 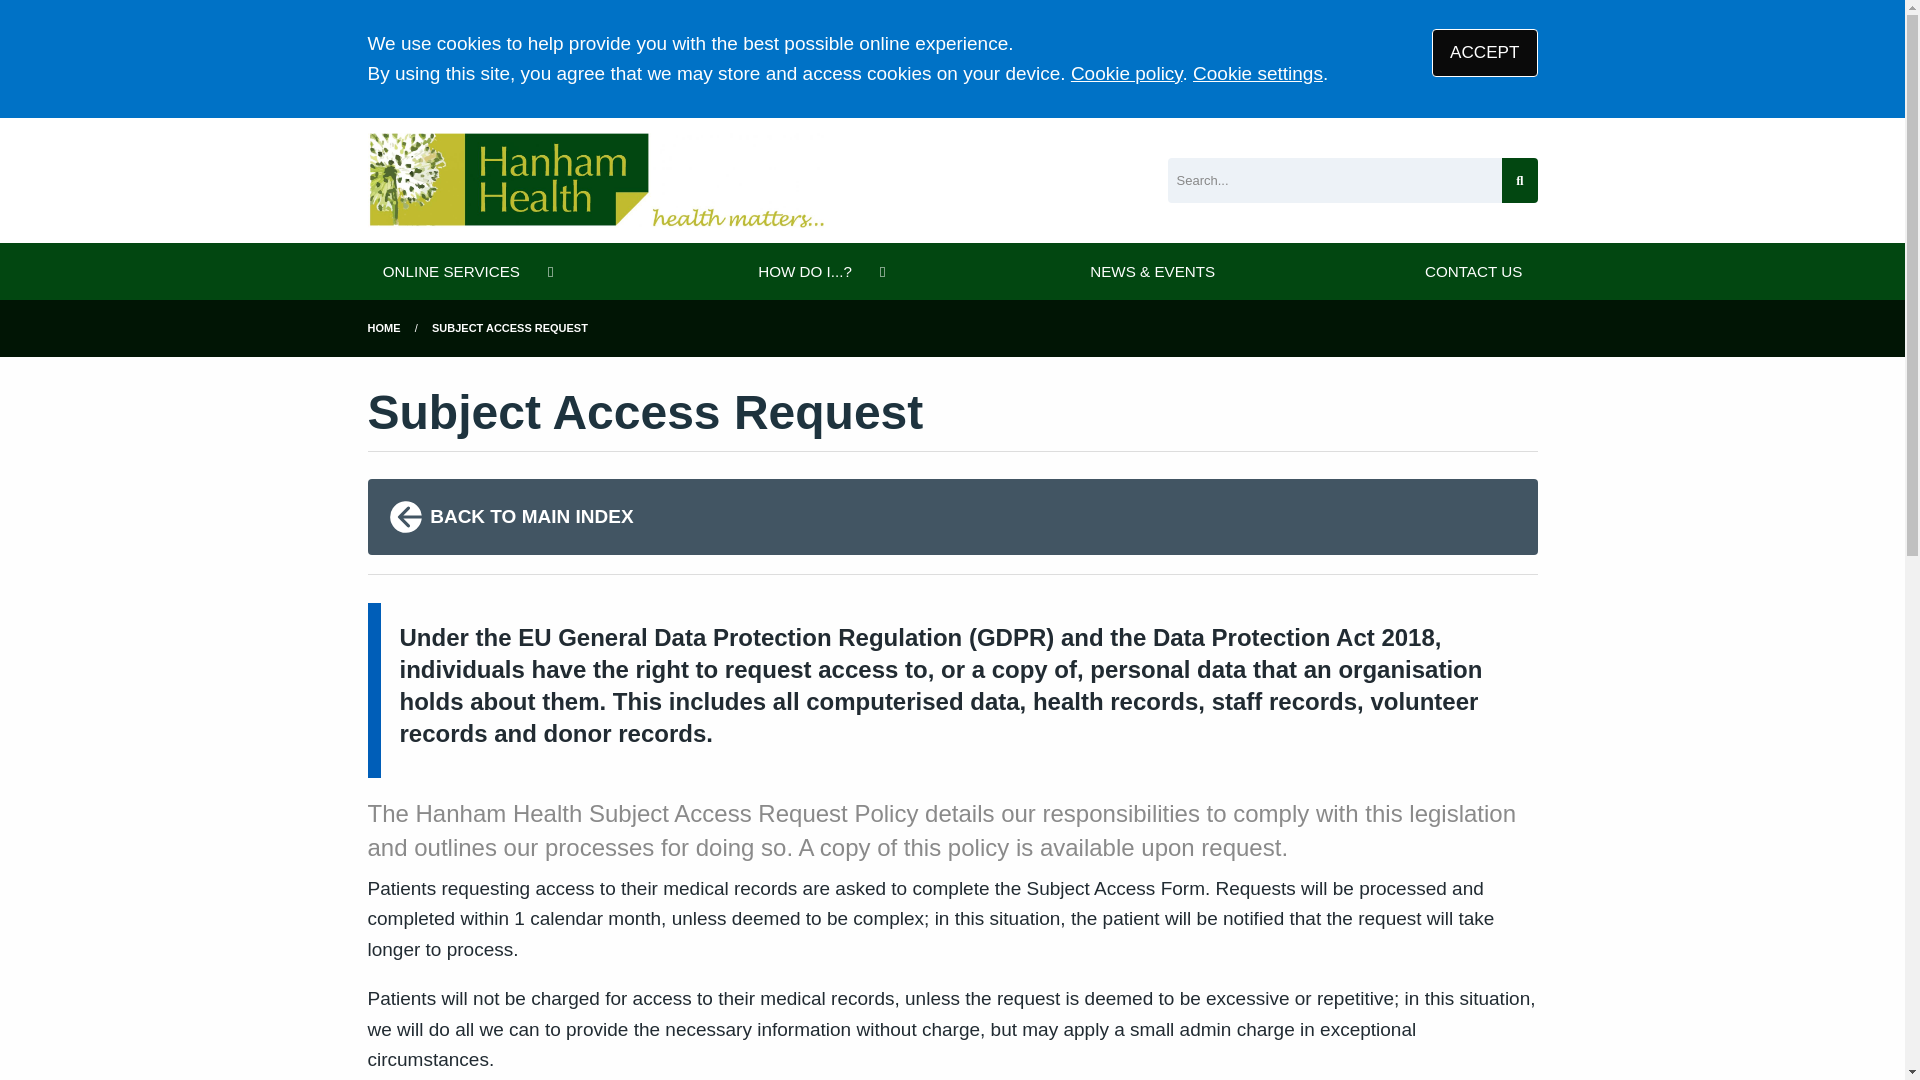 What do you see at coordinates (1484, 52) in the screenshot?
I see `ACCEPT` at bounding box center [1484, 52].